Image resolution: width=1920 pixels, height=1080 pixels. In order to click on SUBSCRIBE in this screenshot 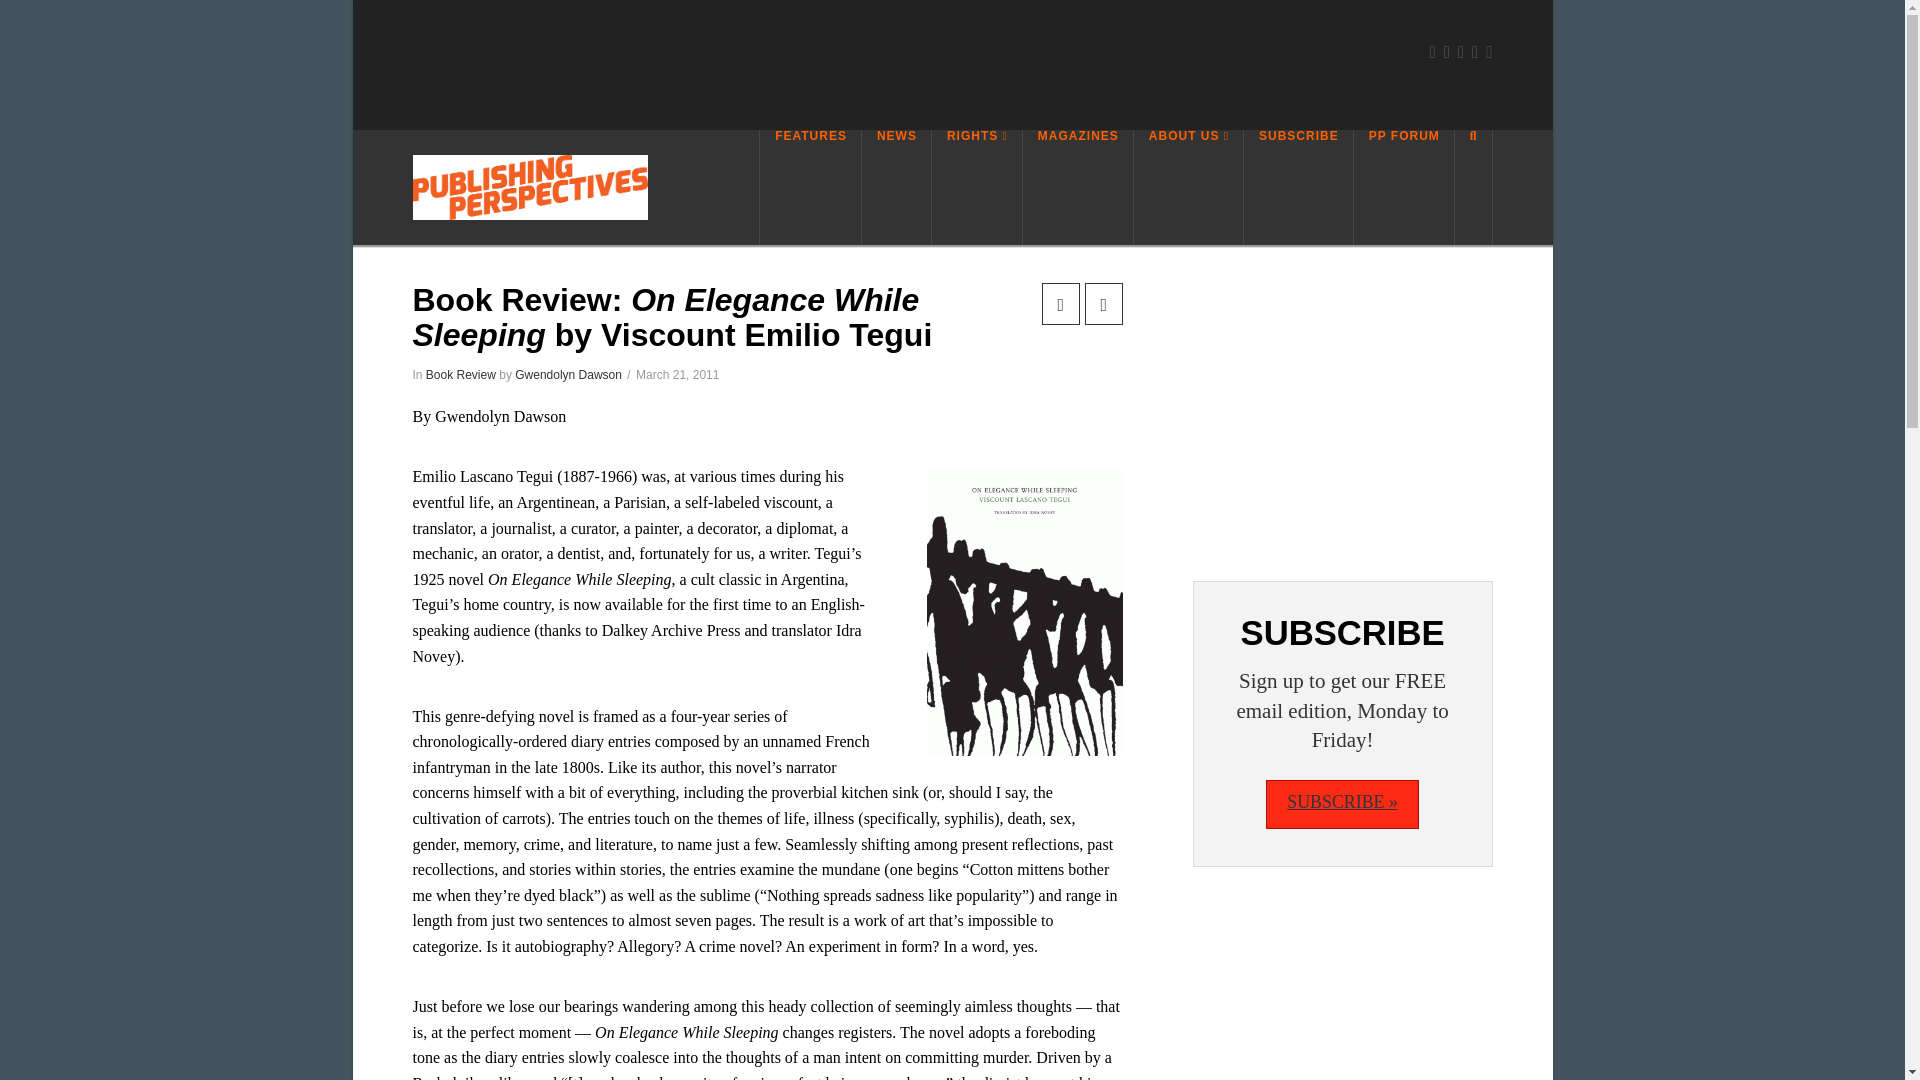, I will do `click(1298, 187)`.